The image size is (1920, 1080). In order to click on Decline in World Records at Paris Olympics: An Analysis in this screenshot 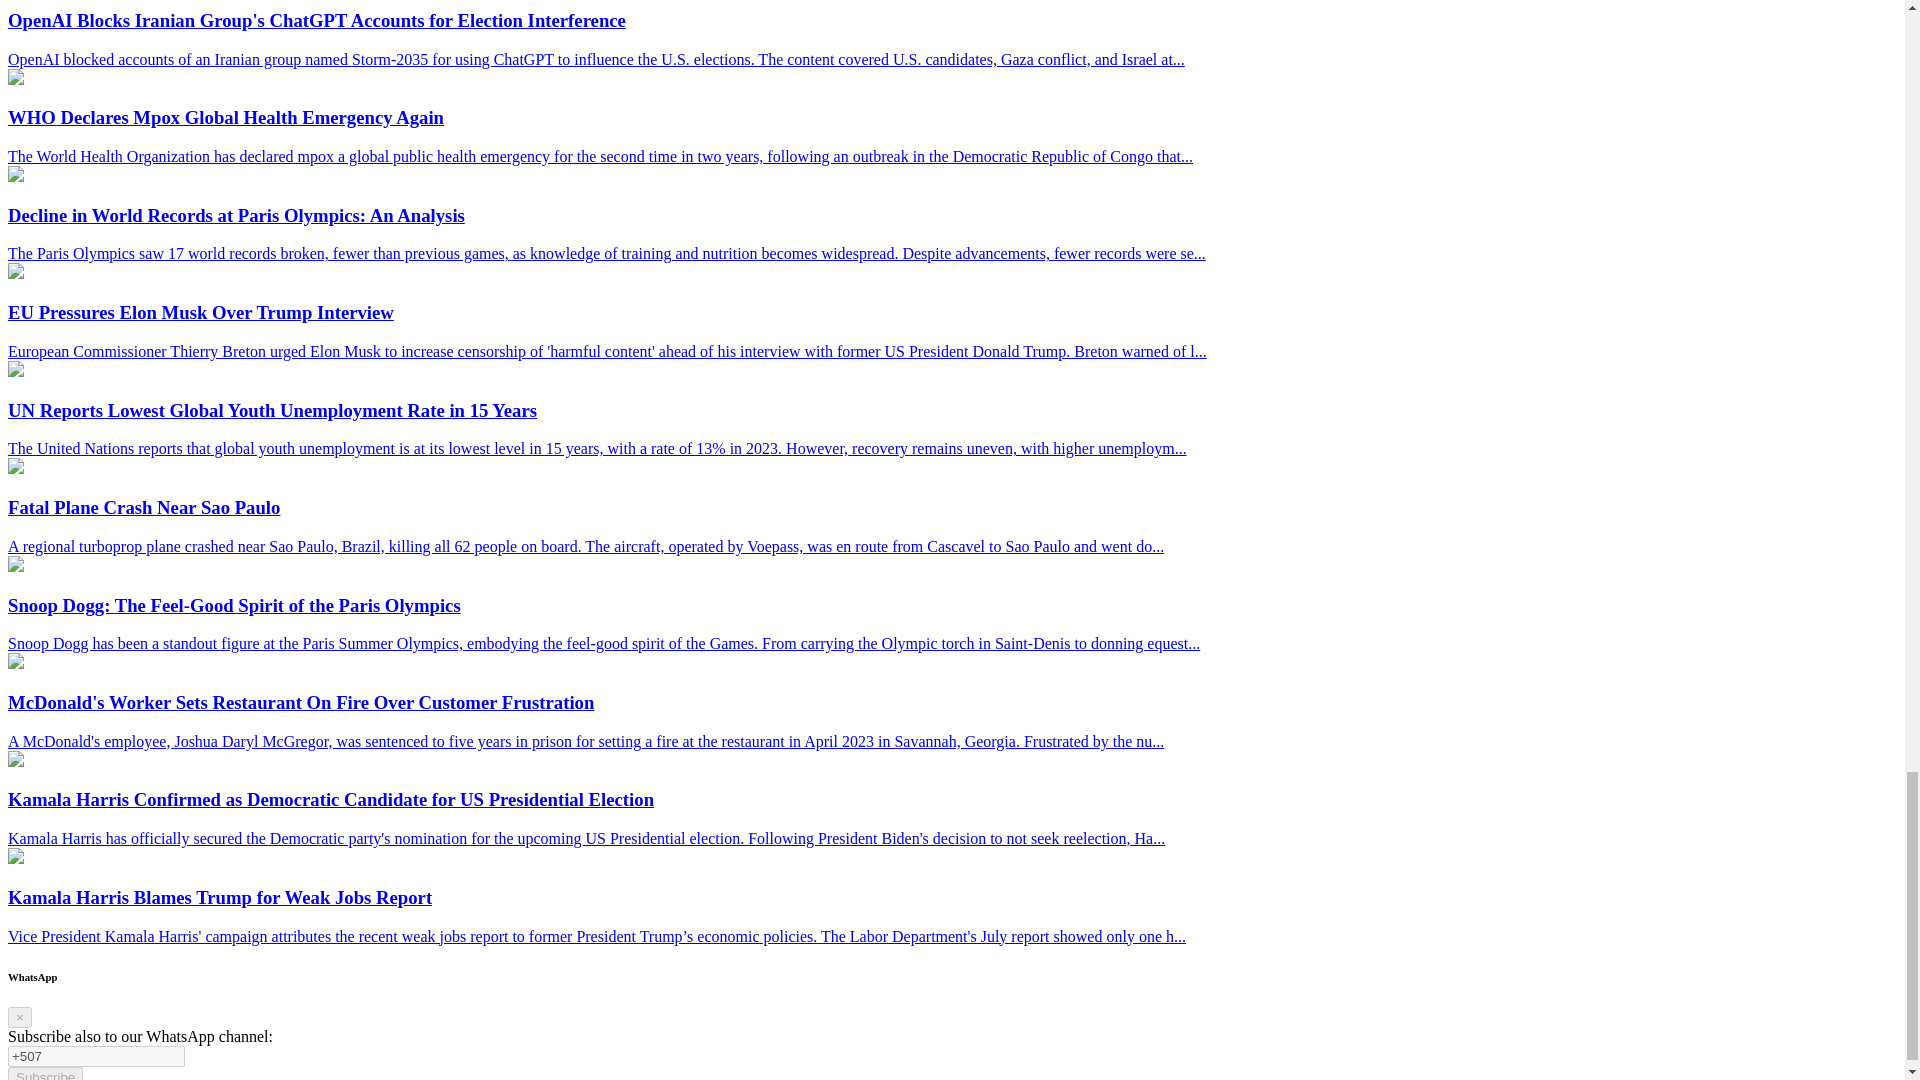, I will do `click(15, 176)`.